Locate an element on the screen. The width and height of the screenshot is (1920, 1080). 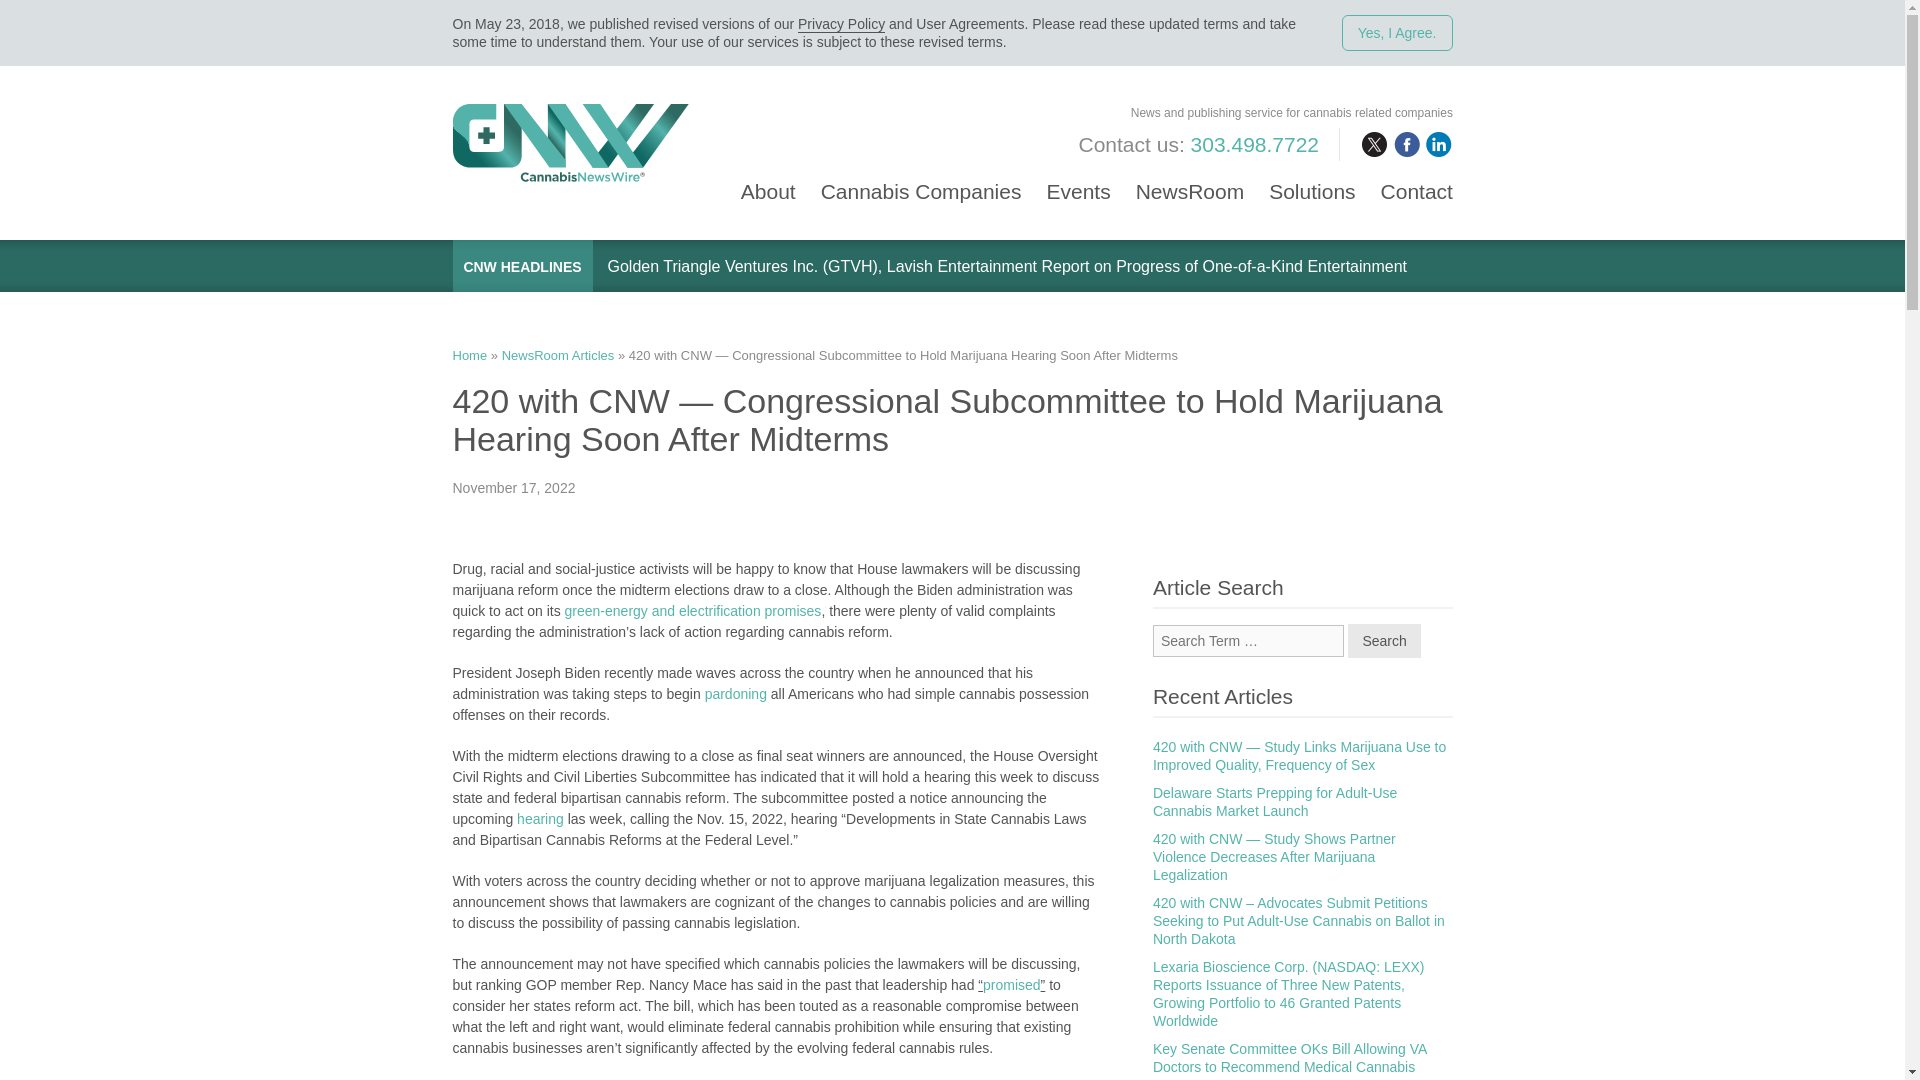
NewsRoom Articles is located at coordinates (558, 354).